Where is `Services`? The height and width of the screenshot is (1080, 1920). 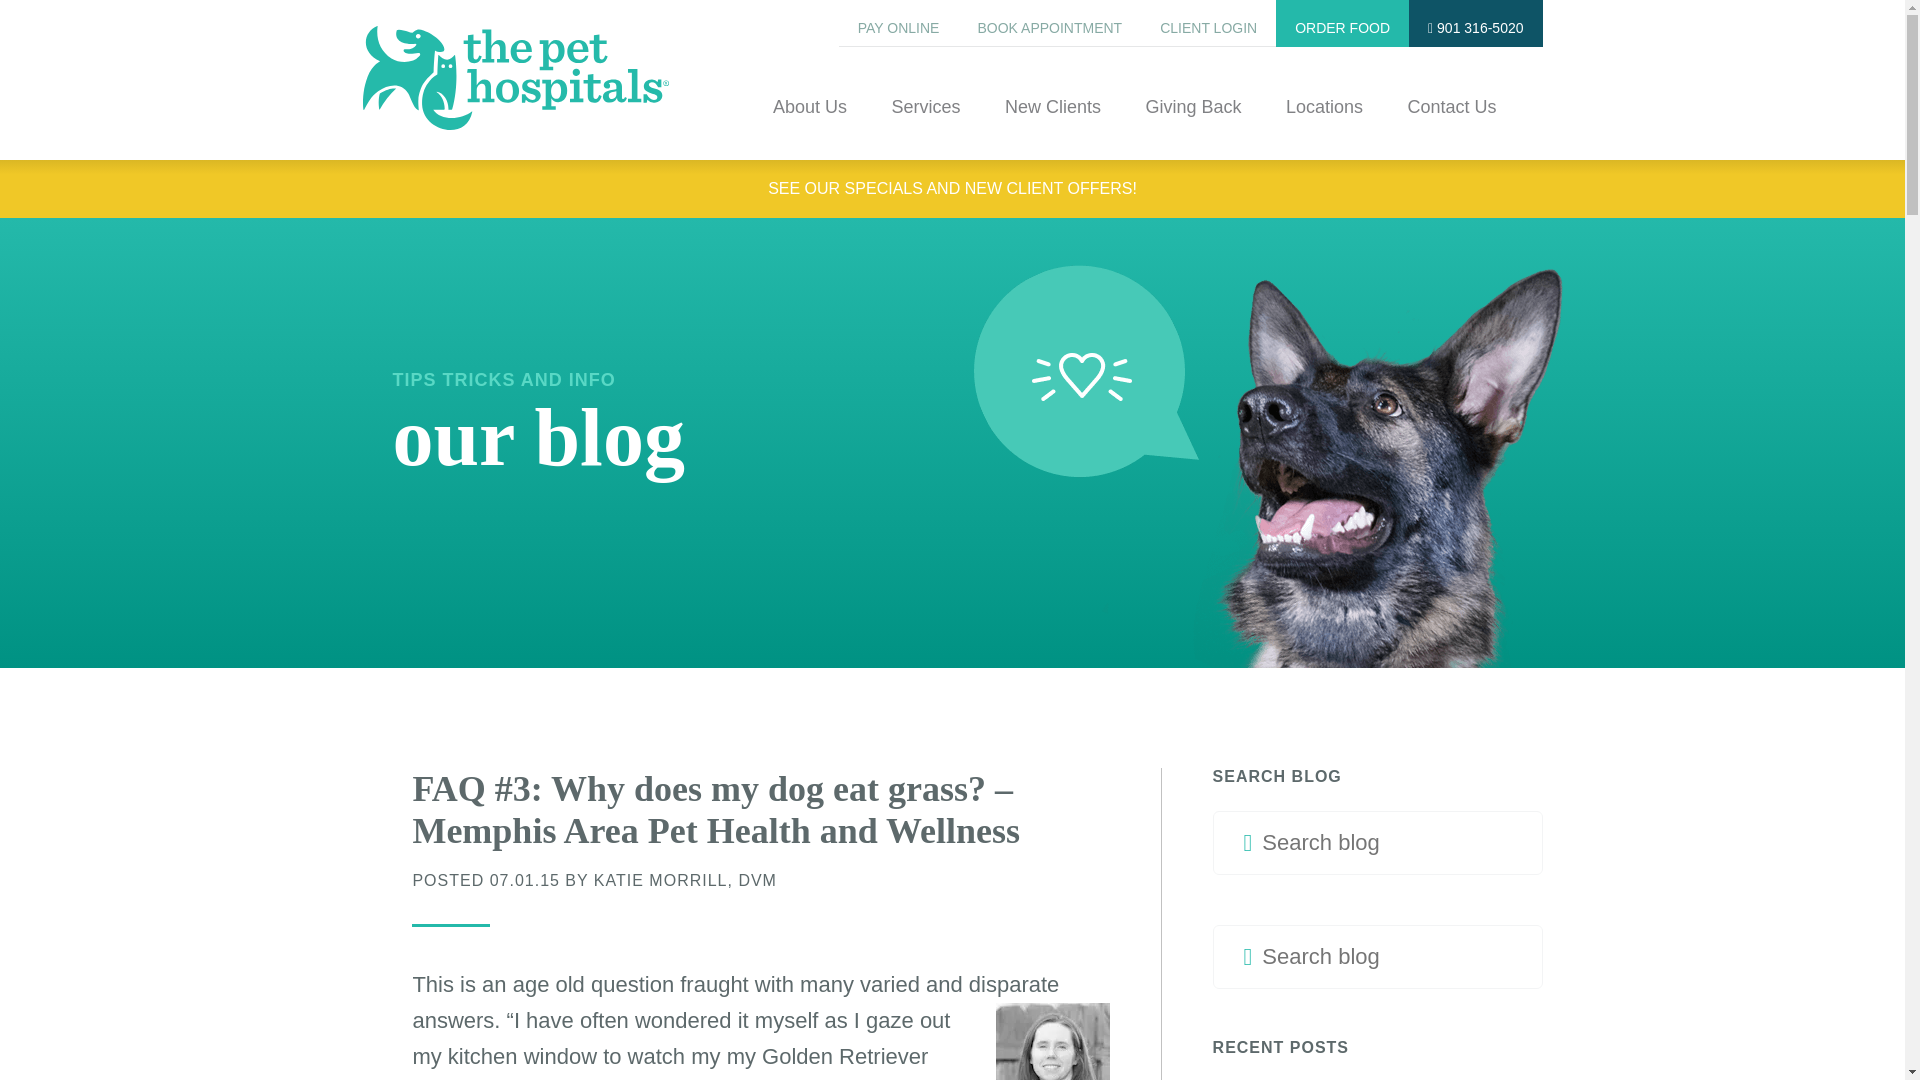
Services is located at coordinates (925, 128).